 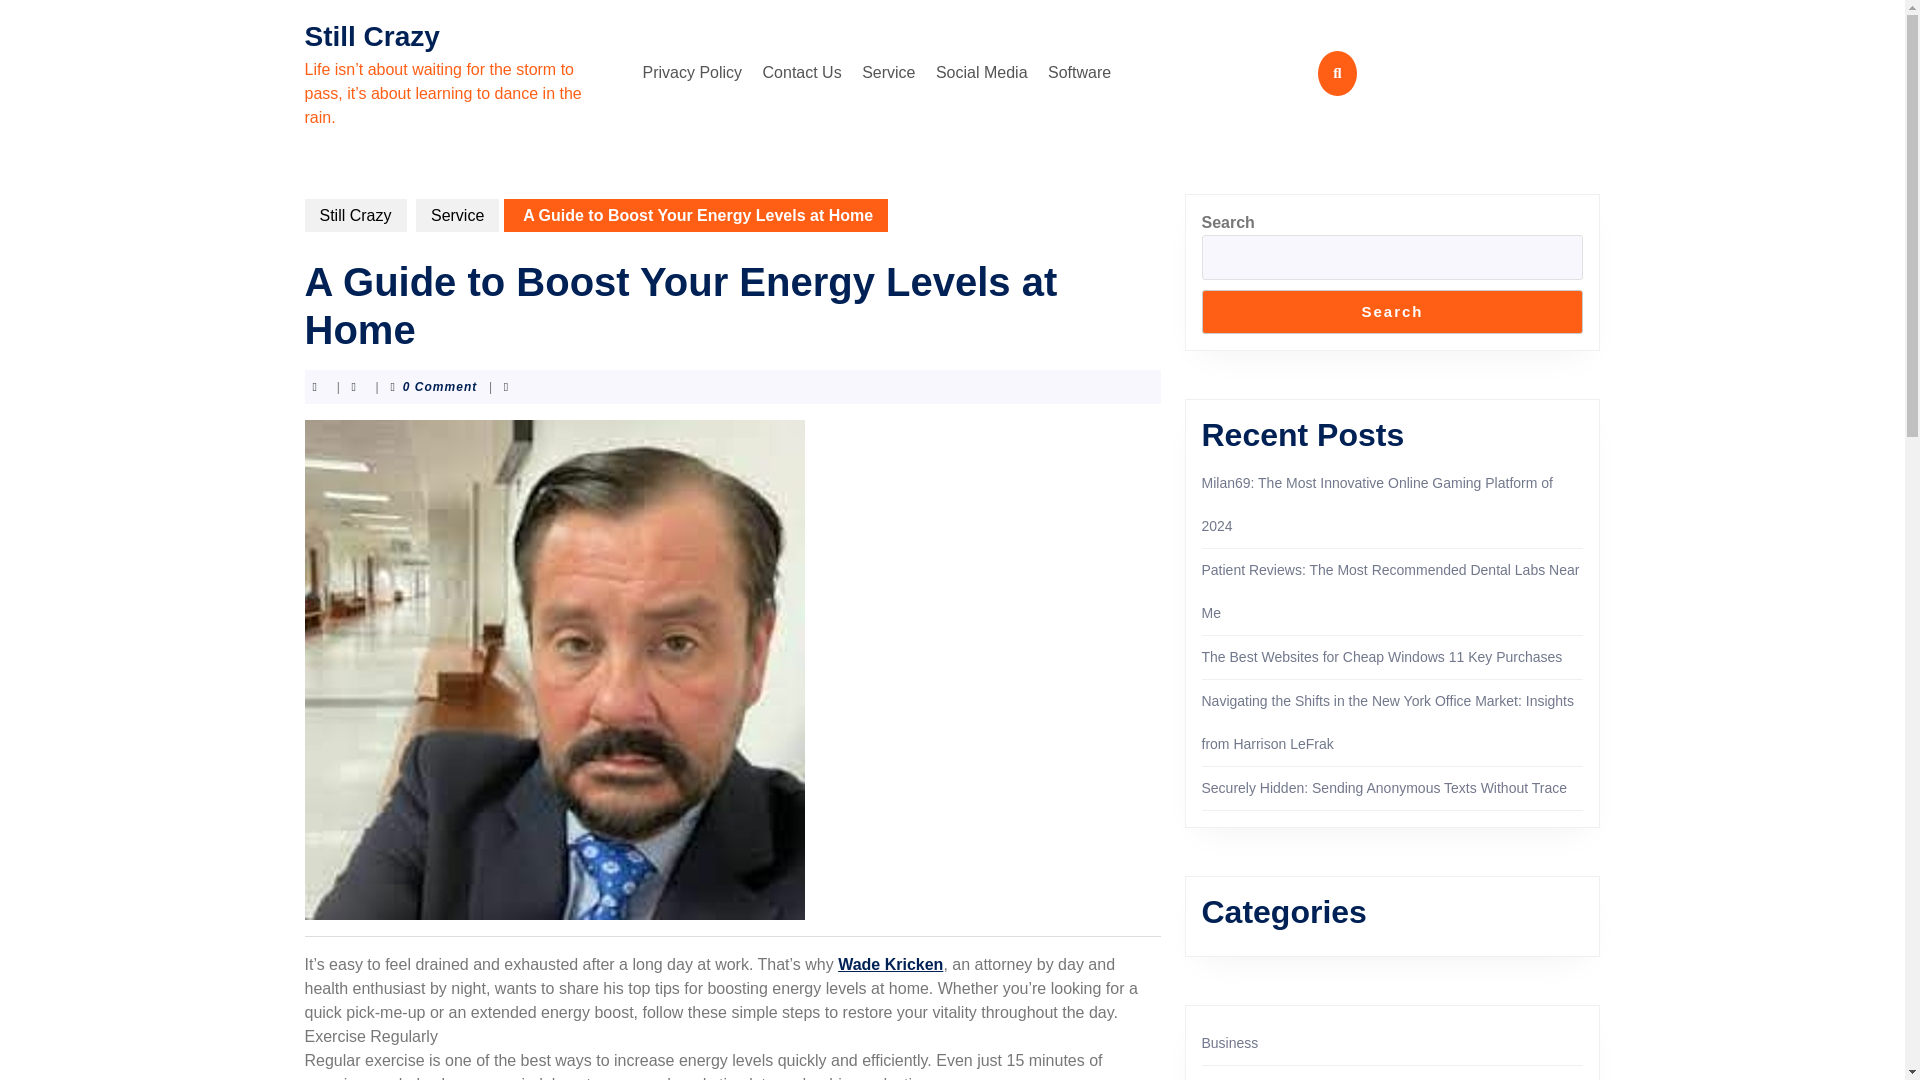 I want to click on Contact Us, so click(x=802, y=72).